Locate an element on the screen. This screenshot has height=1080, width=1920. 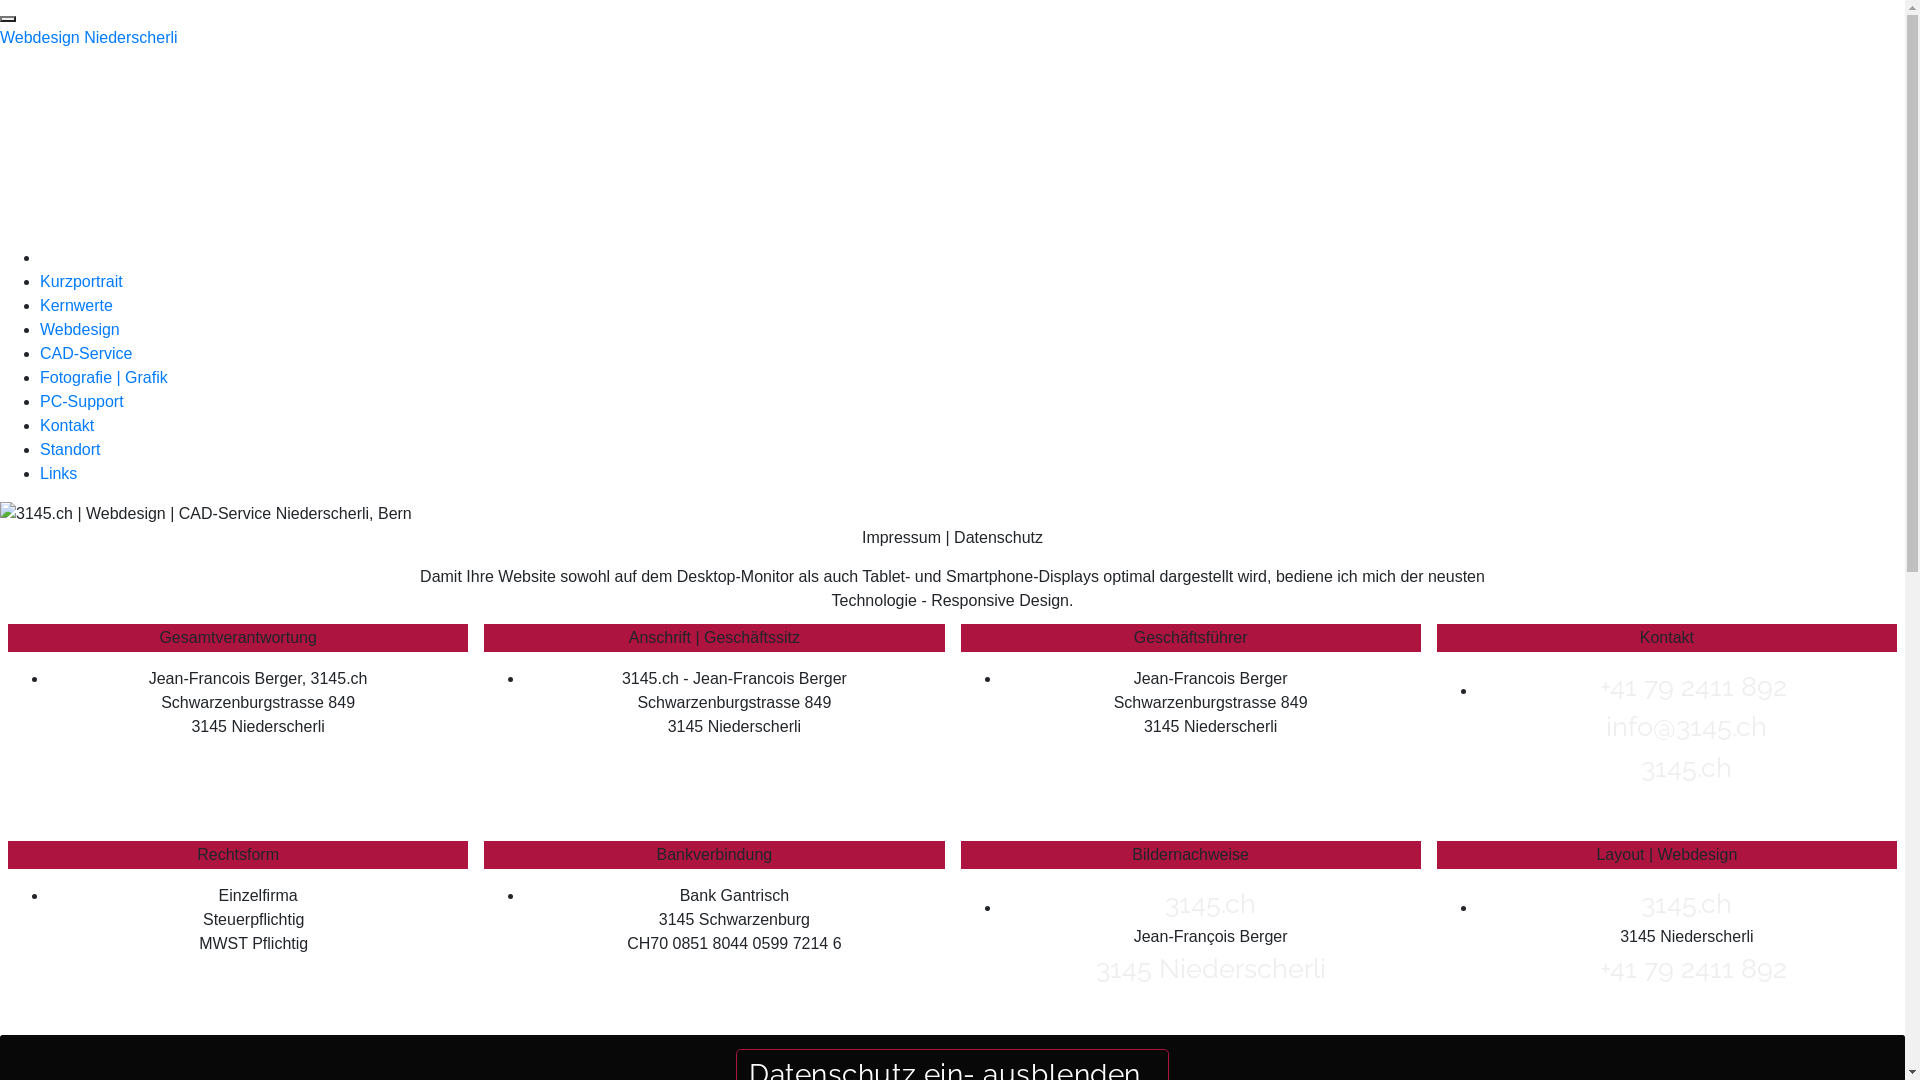
  +41 79 2411 892 is located at coordinates (1686, 686).